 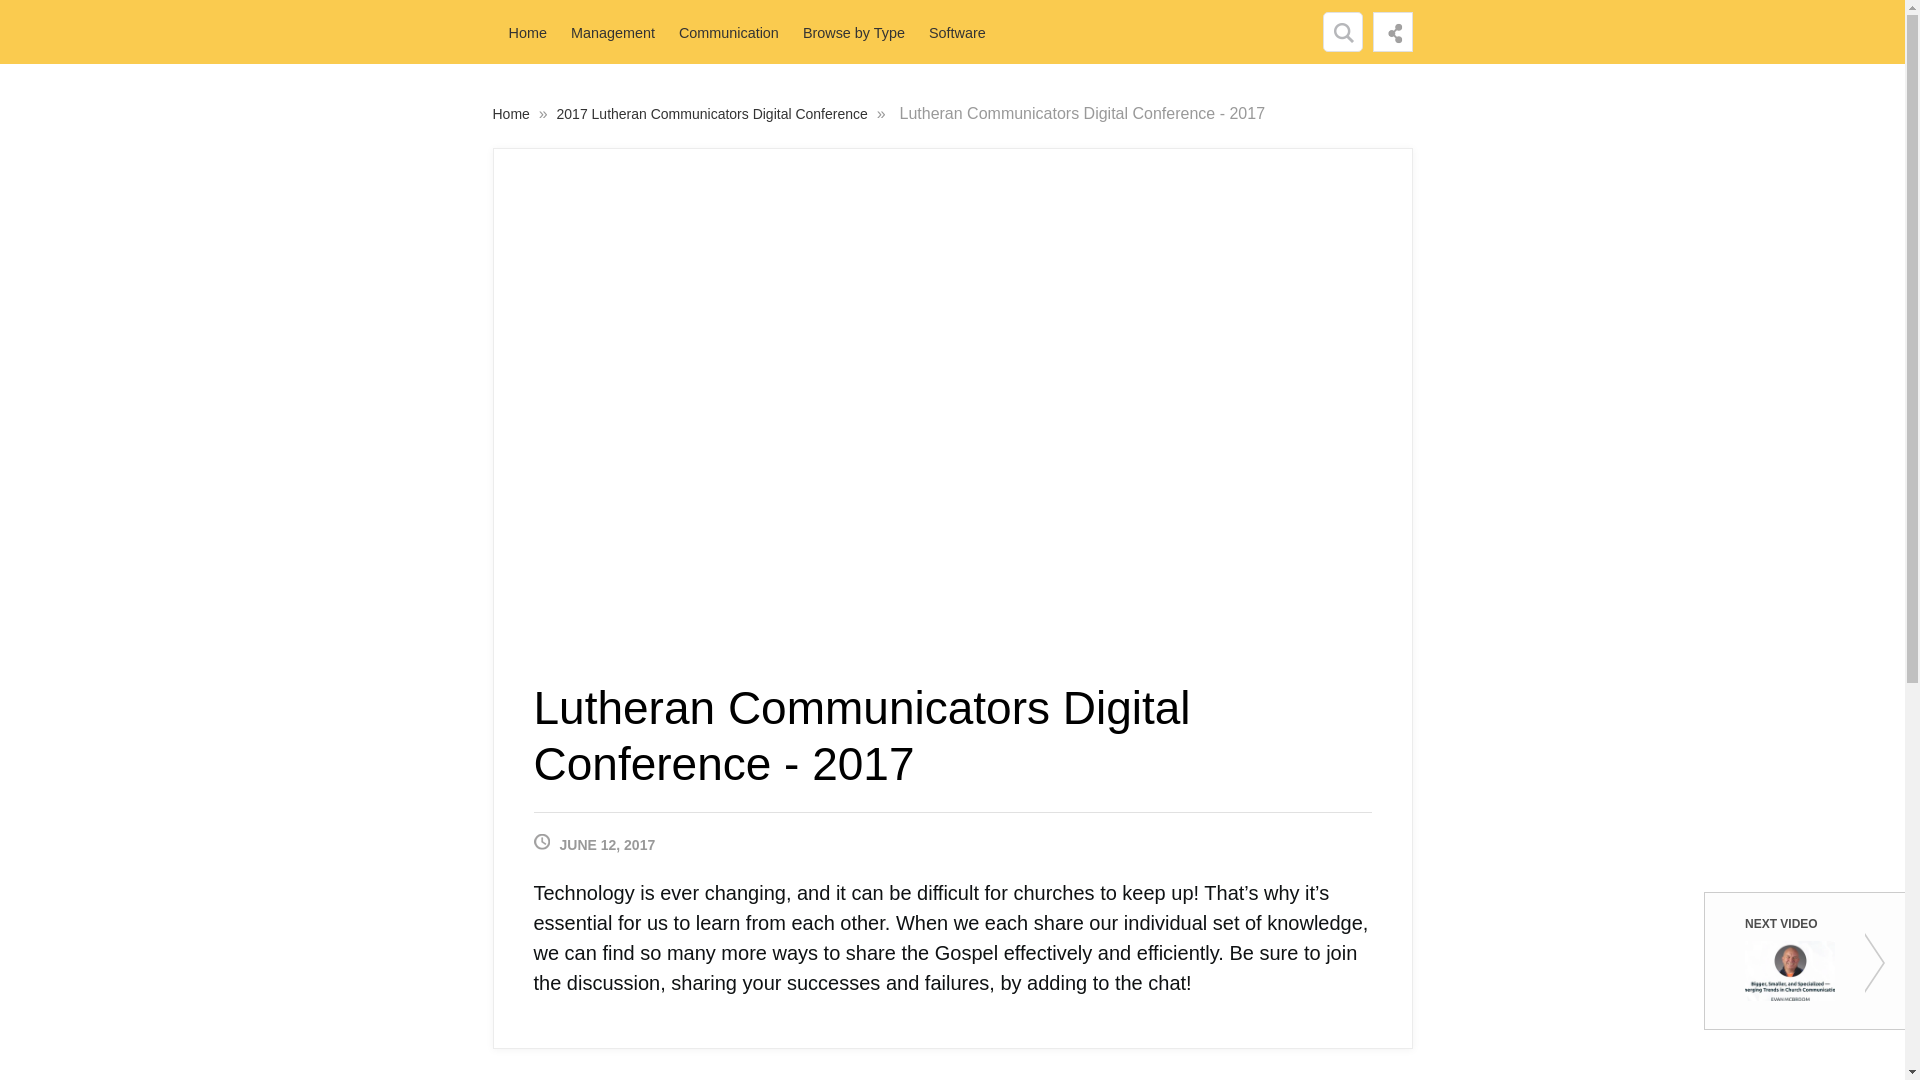 I want to click on Browse by Type, so click(x=854, y=32).